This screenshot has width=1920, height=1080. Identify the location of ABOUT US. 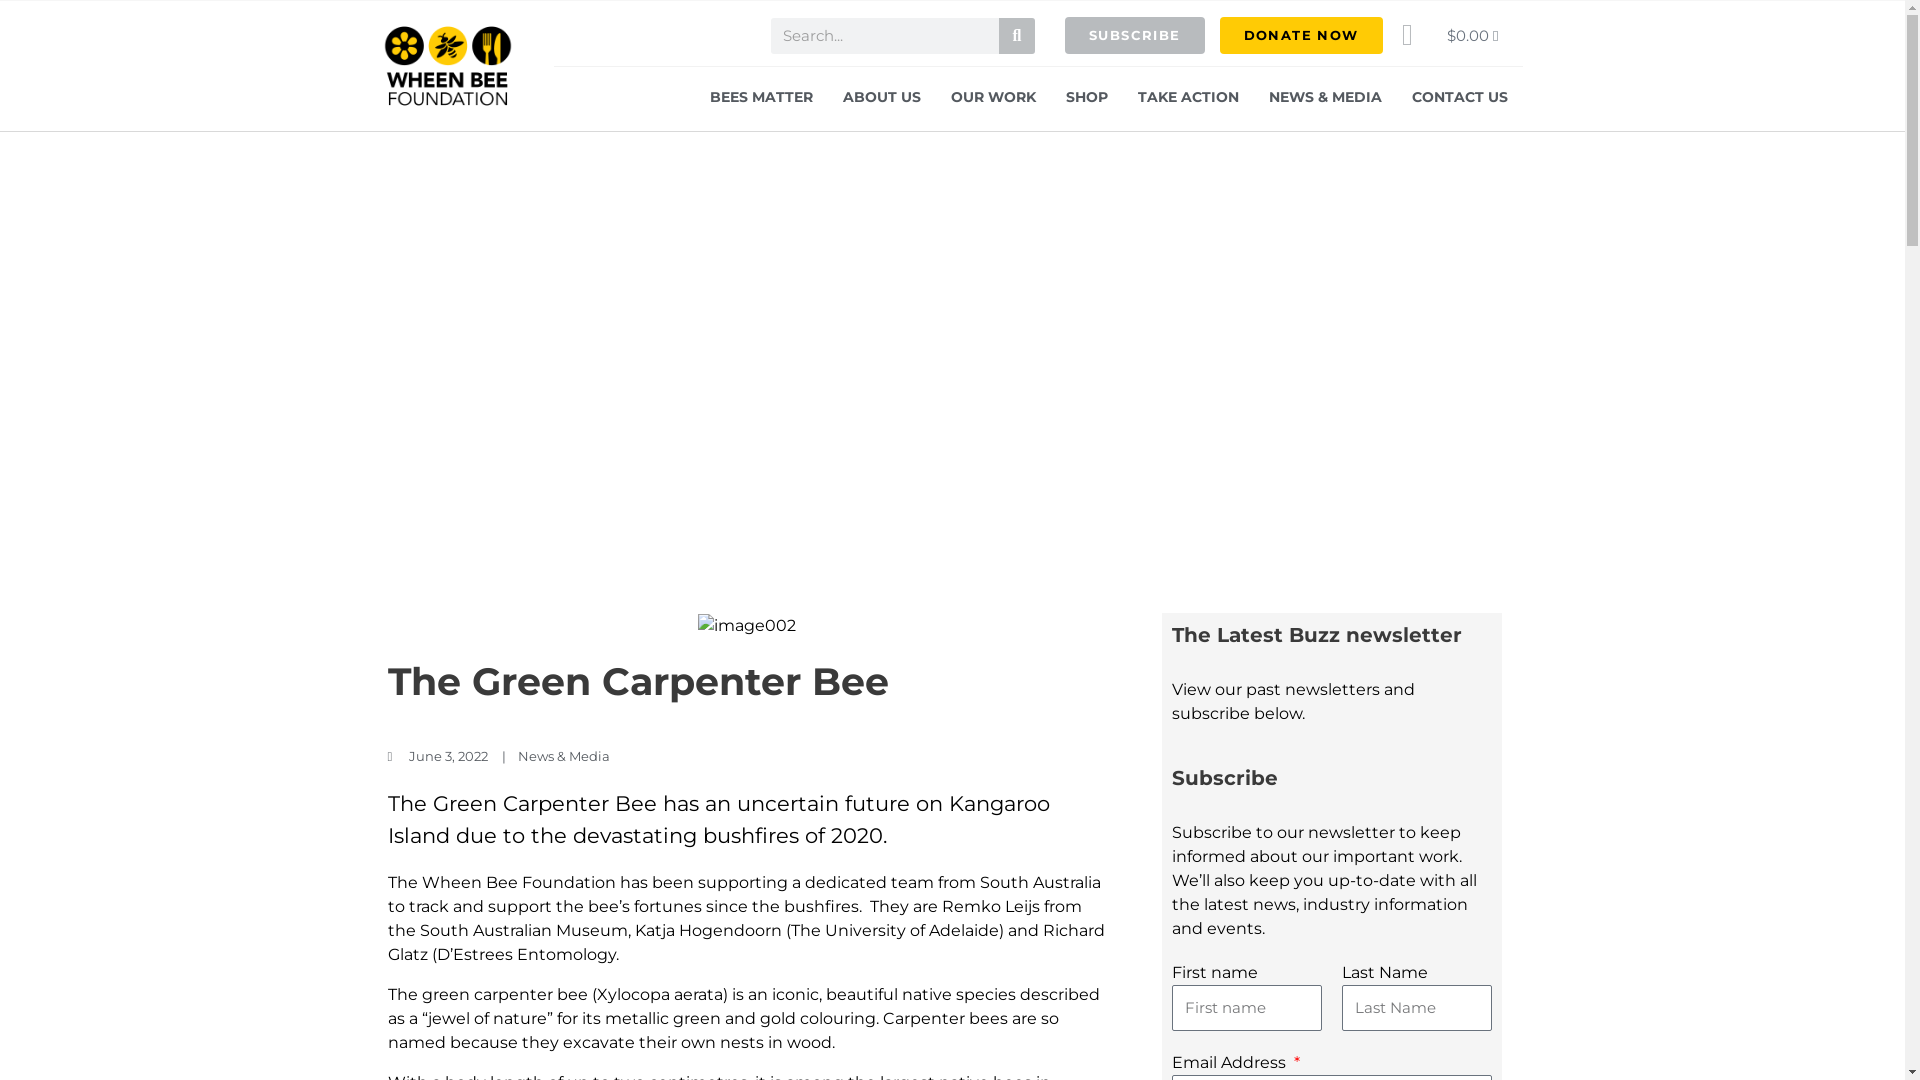
(882, 96).